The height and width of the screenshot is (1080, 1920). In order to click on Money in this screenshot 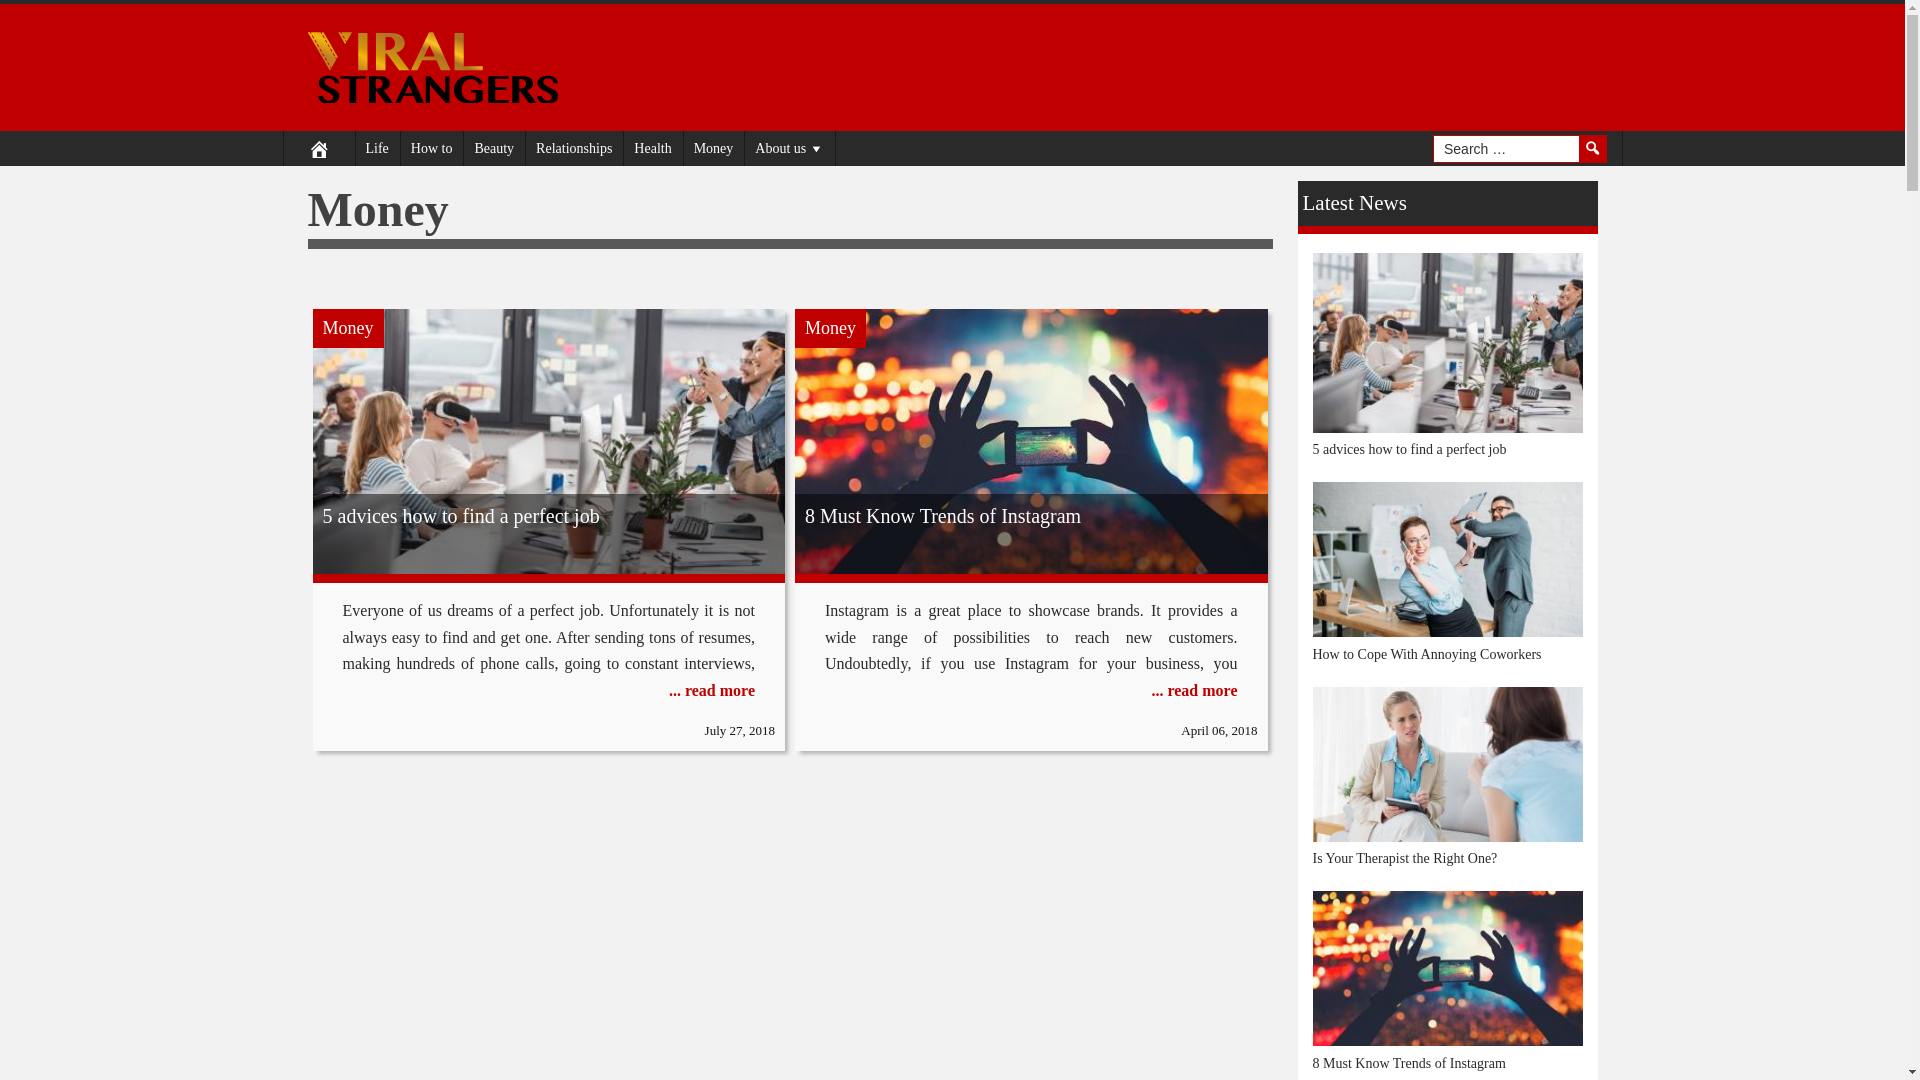, I will do `click(714, 148)`.